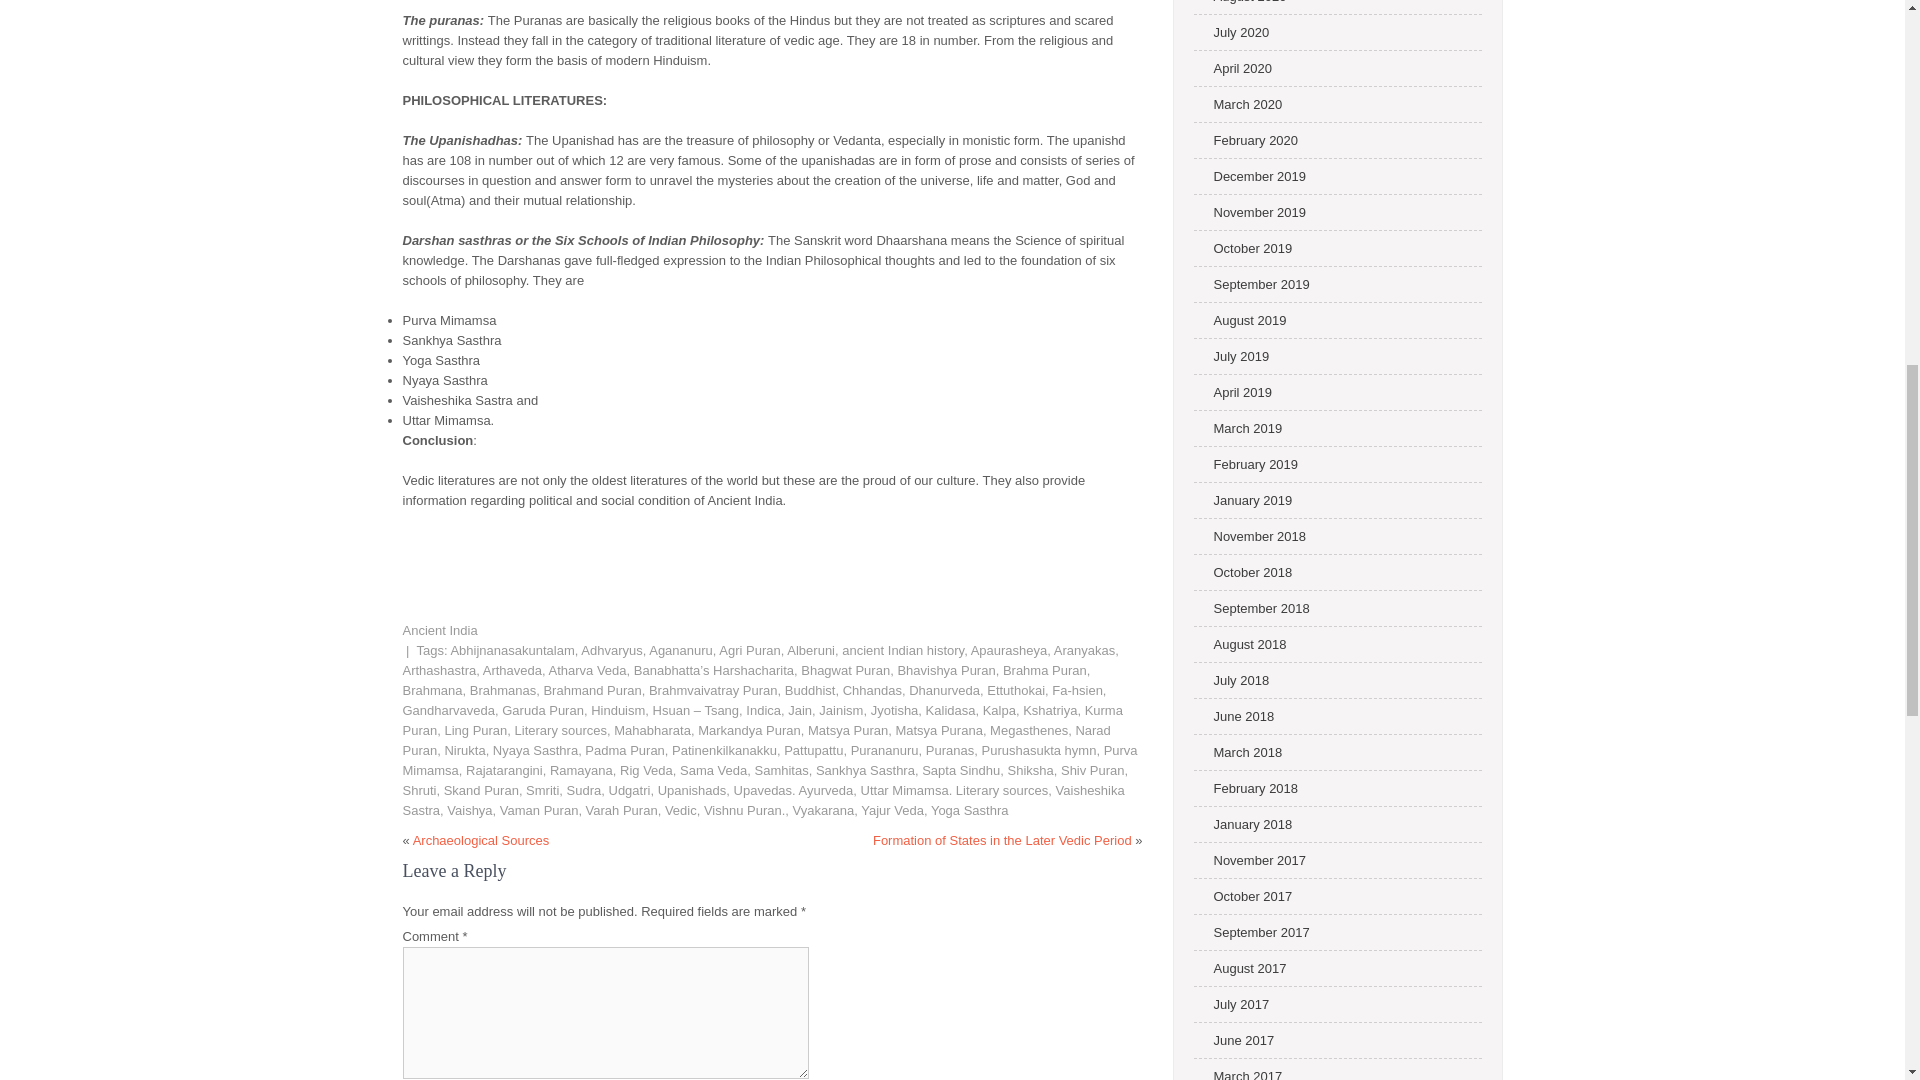 Image resolution: width=1920 pixels, height=1080 pixels. Describe the element at coordinates (1044, 670) in the screenshot. I see `Brahma Puran` at that location.